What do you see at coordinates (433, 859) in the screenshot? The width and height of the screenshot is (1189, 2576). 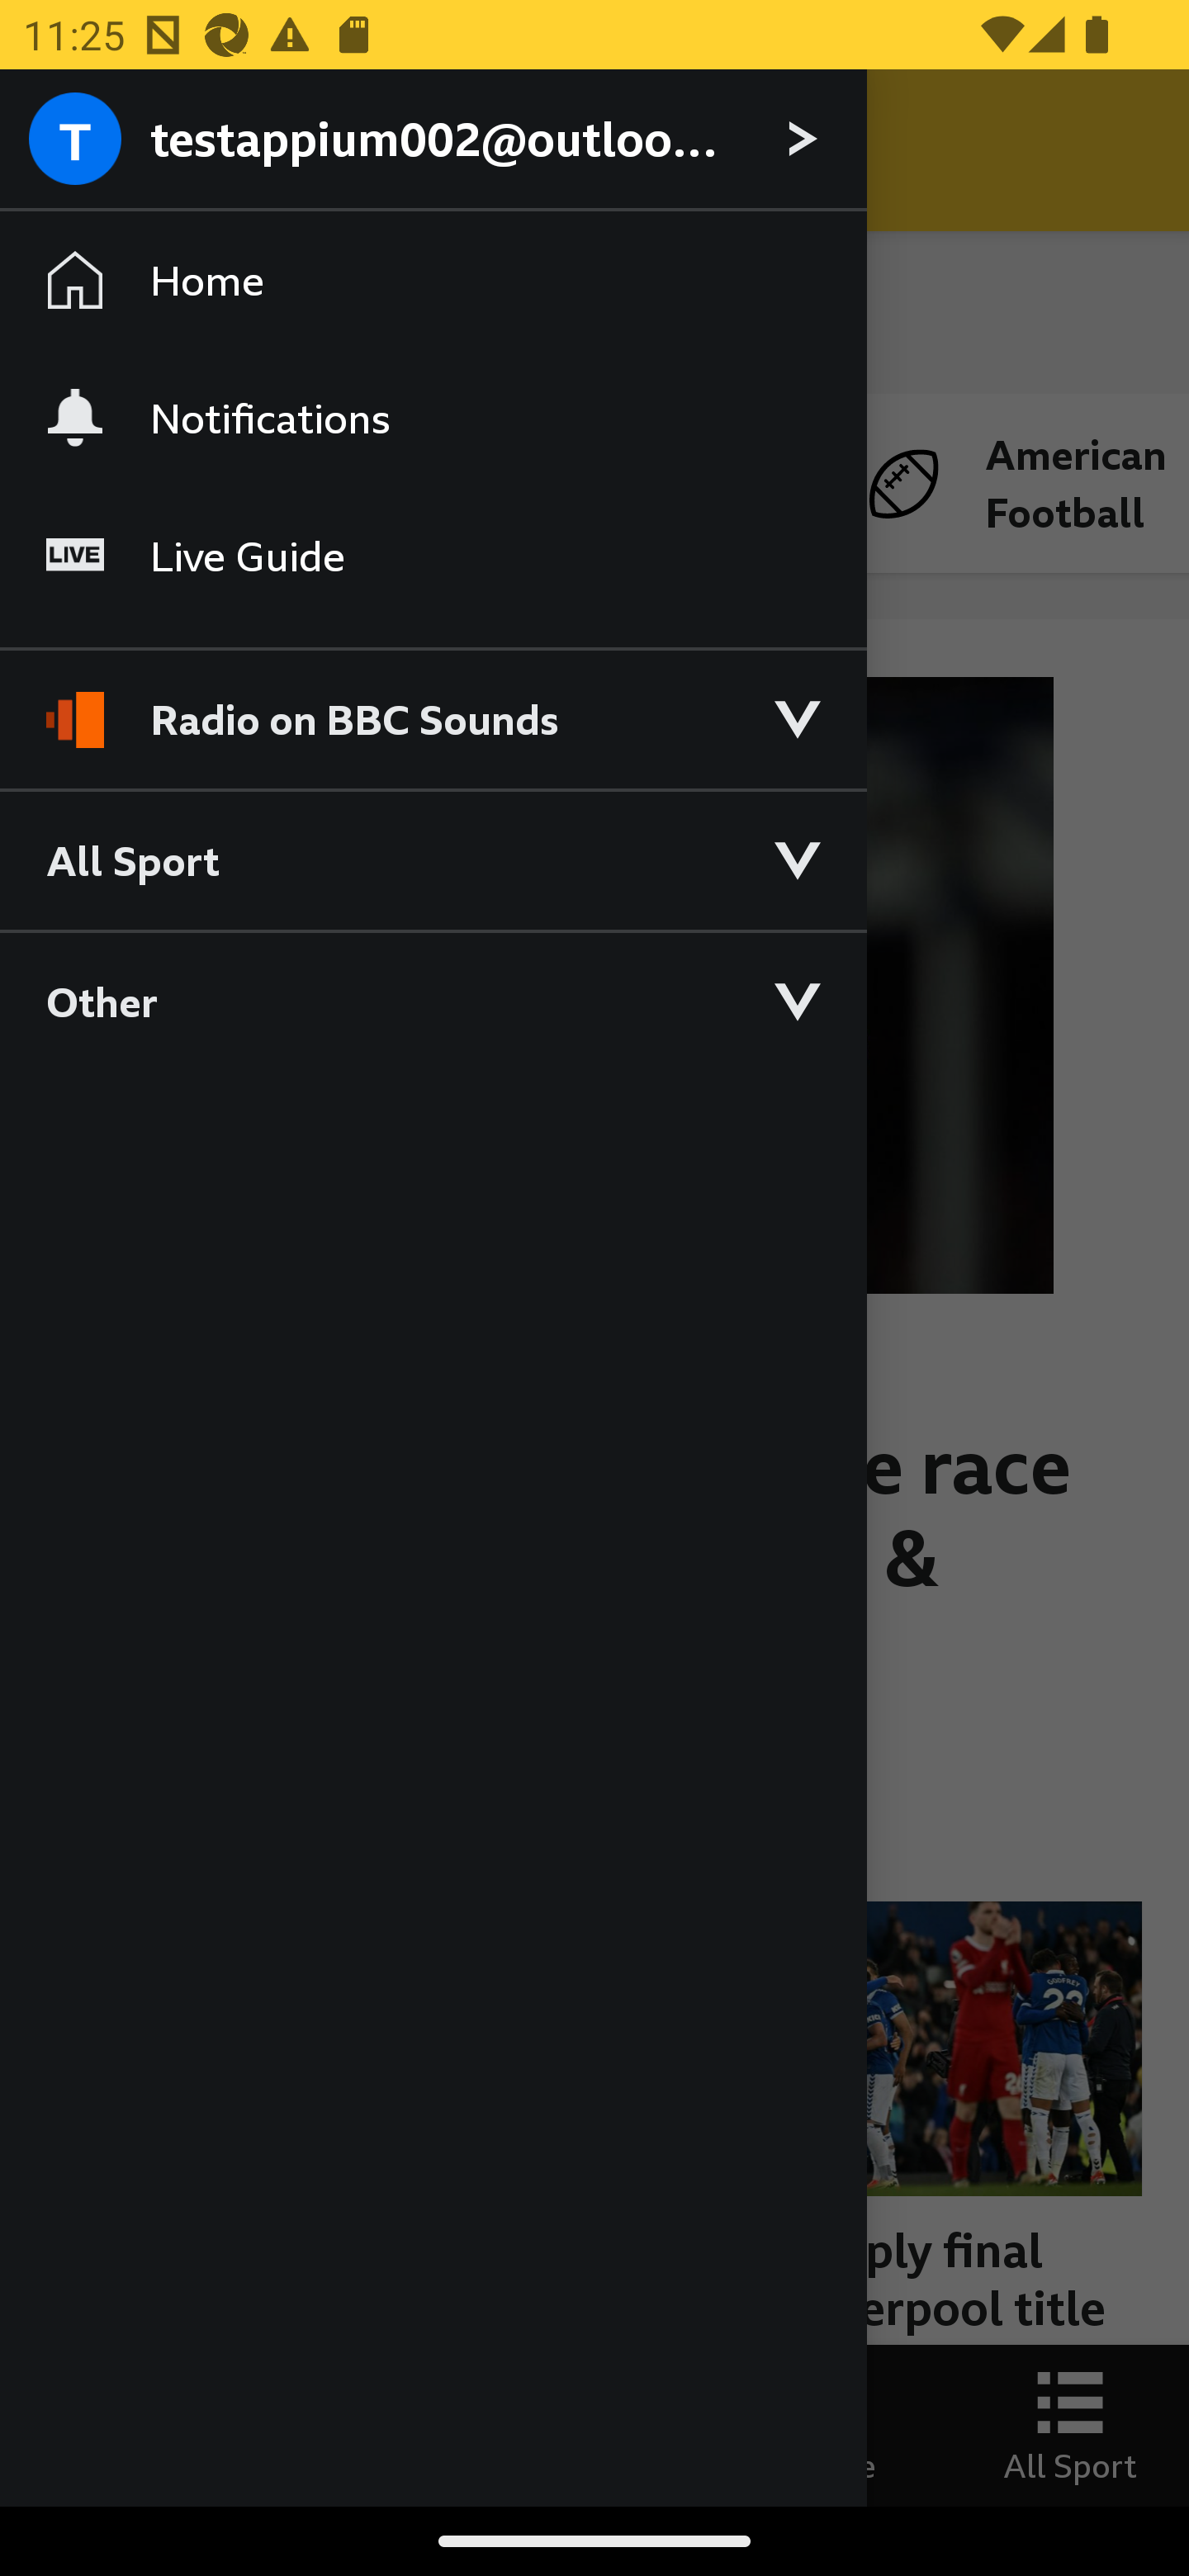 I see `All Sport` at bounding box center [433, 859].